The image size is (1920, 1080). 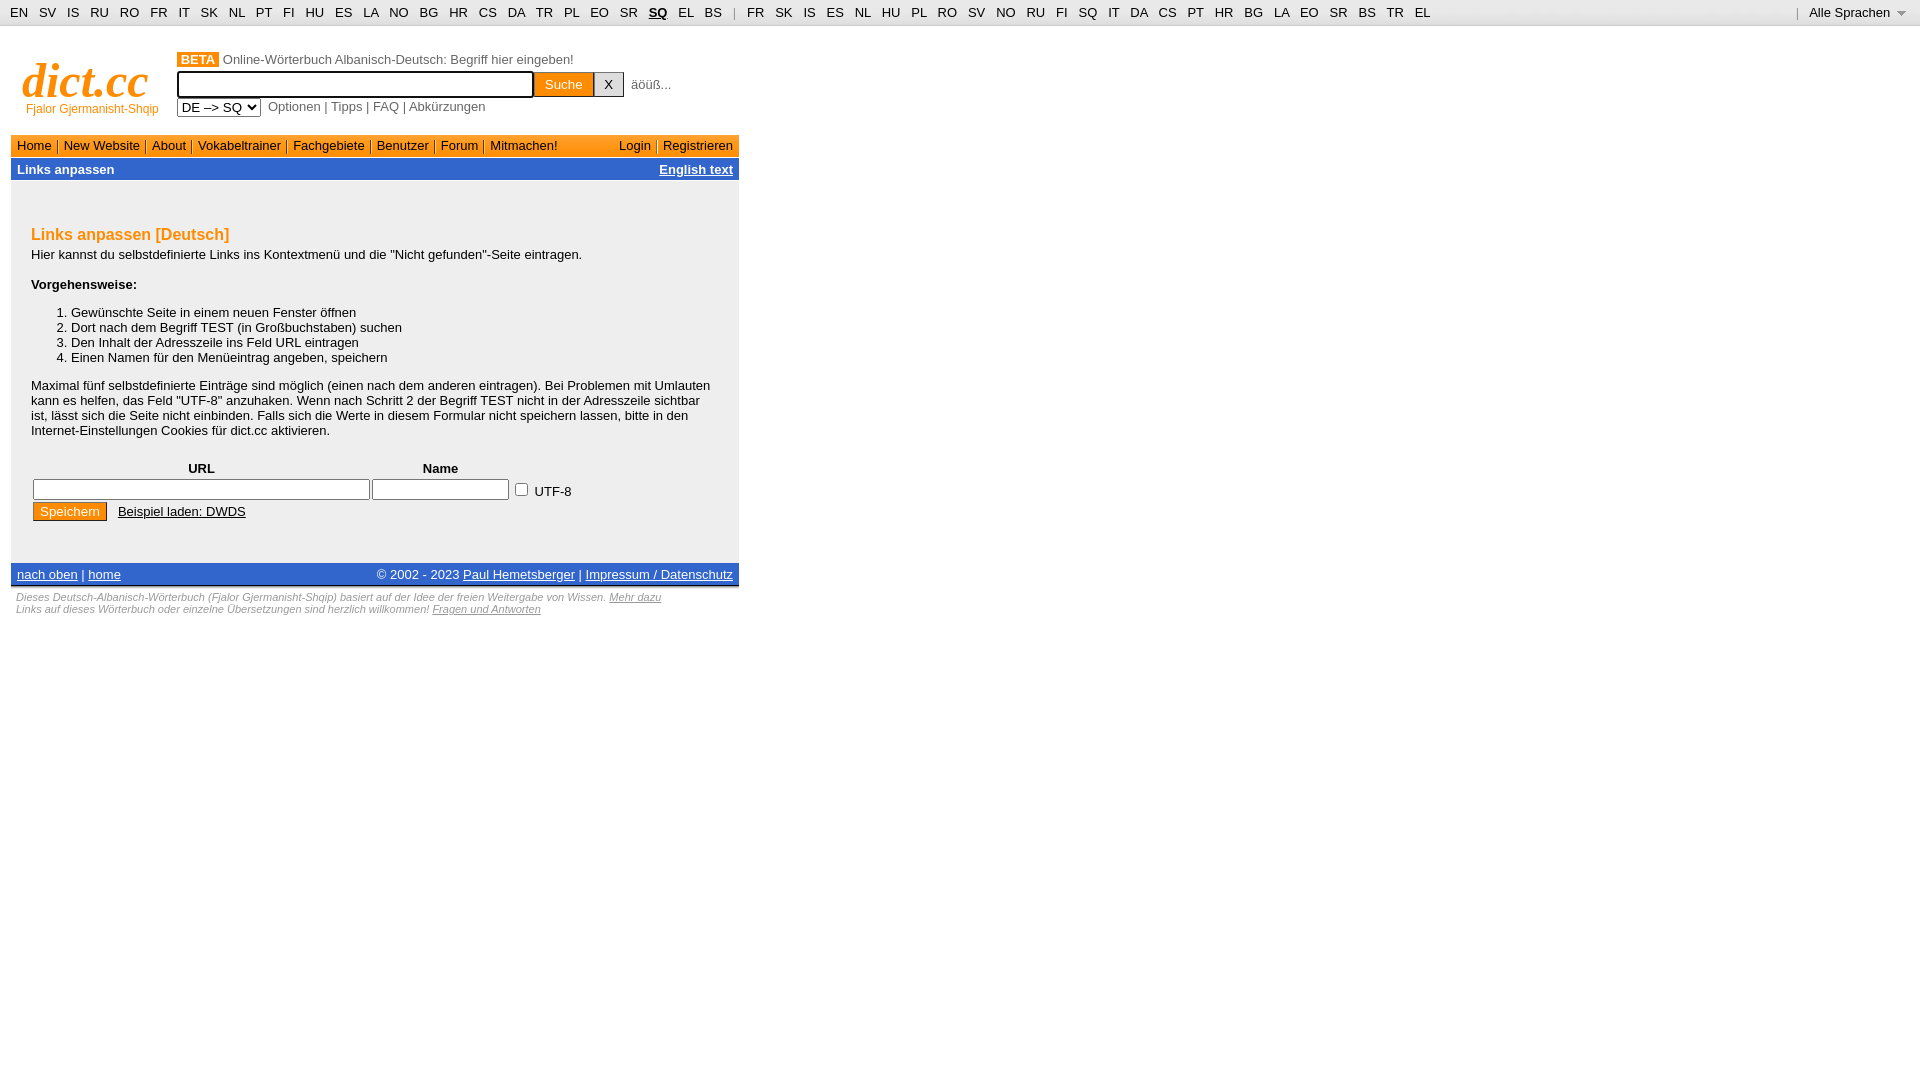 I want to click on Beispiel laden: DWDS, so click(x=182, y=512).